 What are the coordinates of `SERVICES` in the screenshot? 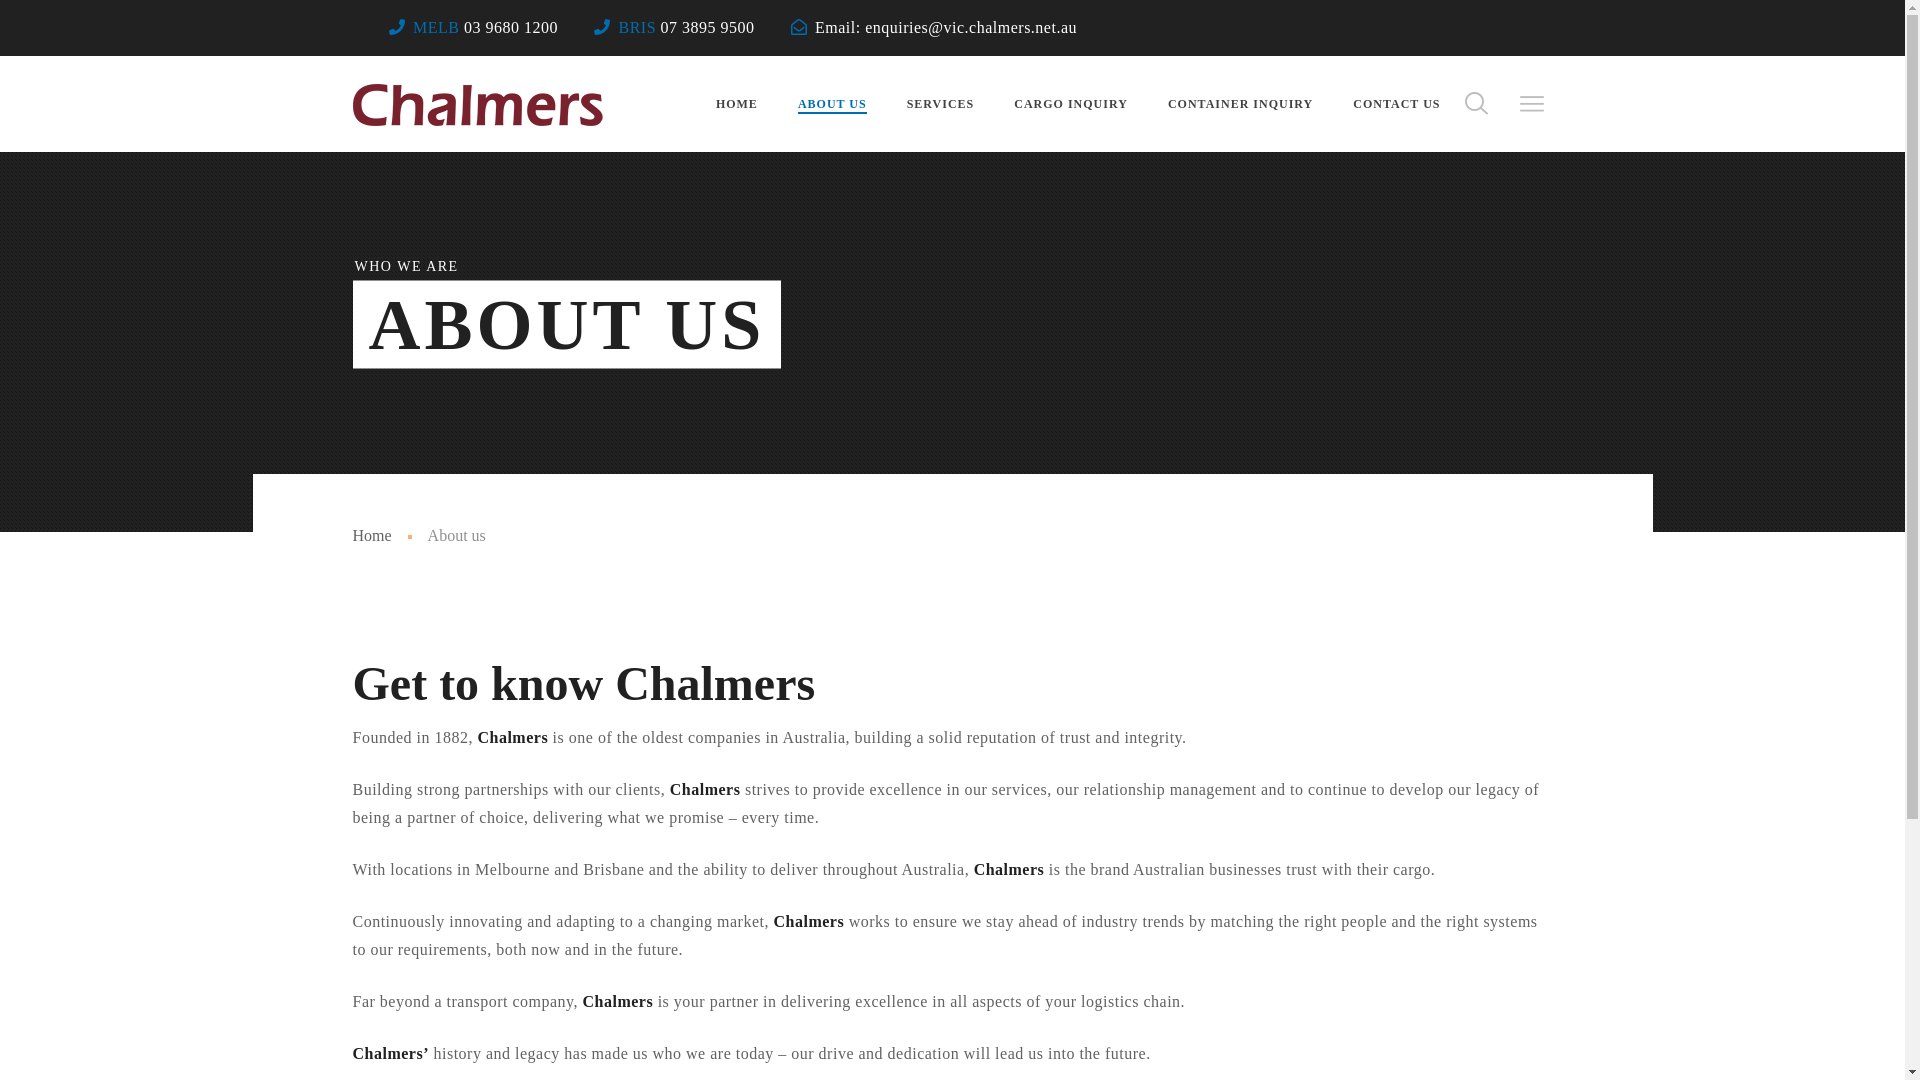 It's located at (941, 104).